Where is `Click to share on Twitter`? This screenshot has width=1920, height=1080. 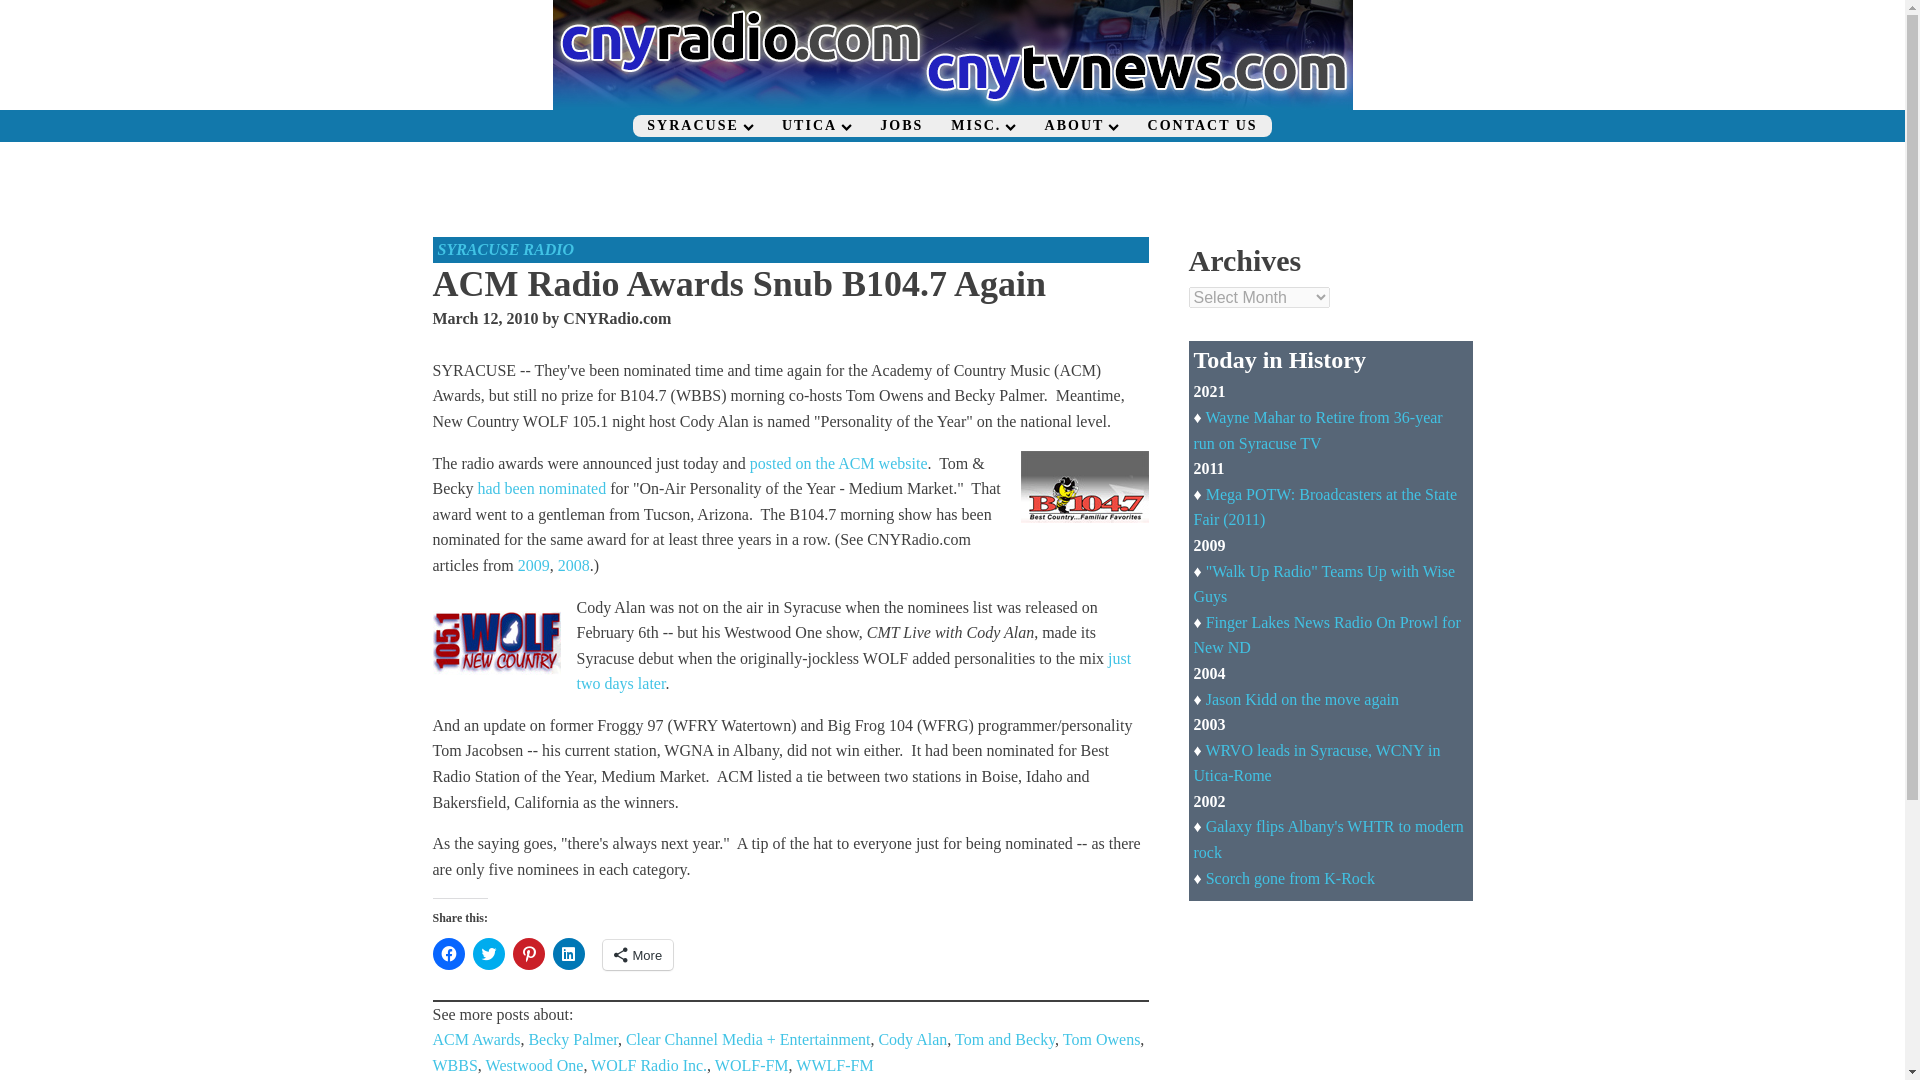 Click to share on Twitter is located at coordinates (488, 954).